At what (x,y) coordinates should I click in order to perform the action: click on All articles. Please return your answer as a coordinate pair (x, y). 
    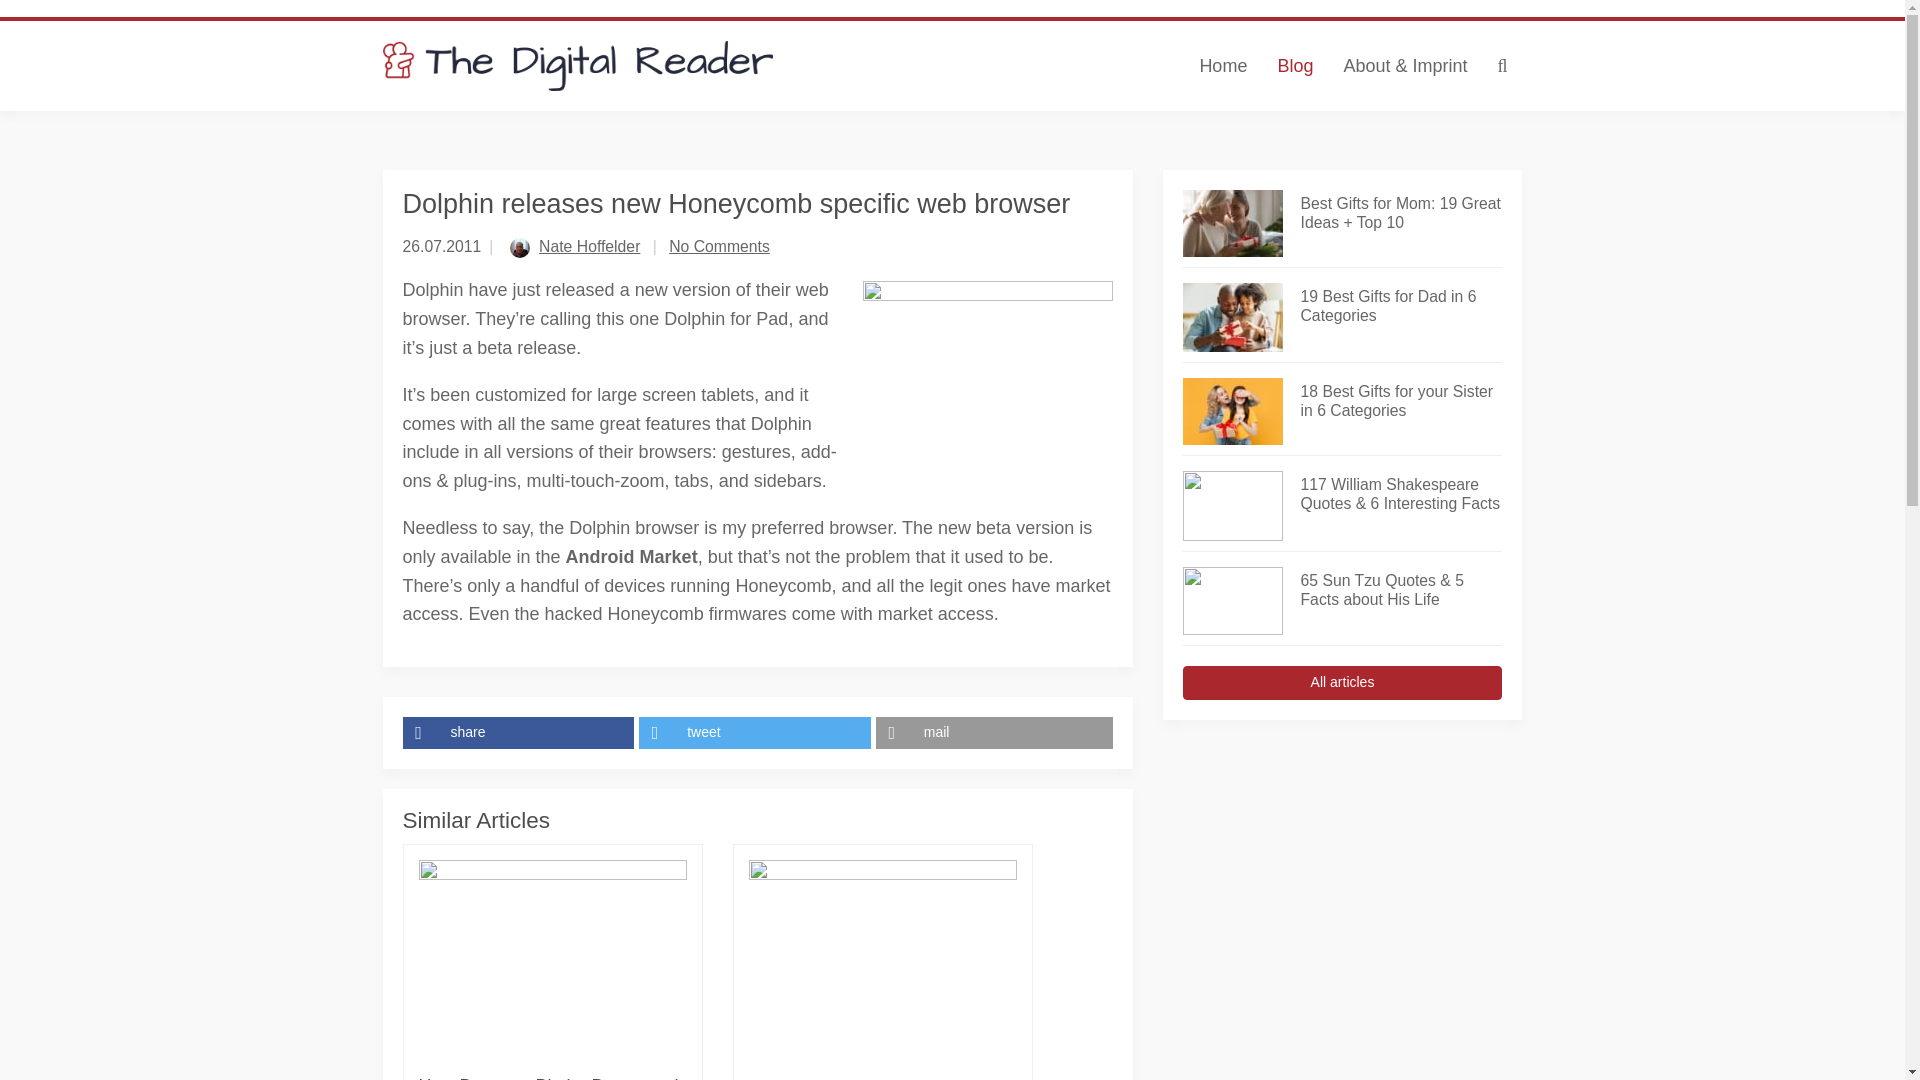
    Looking at the image, I should click on (1342, 682).